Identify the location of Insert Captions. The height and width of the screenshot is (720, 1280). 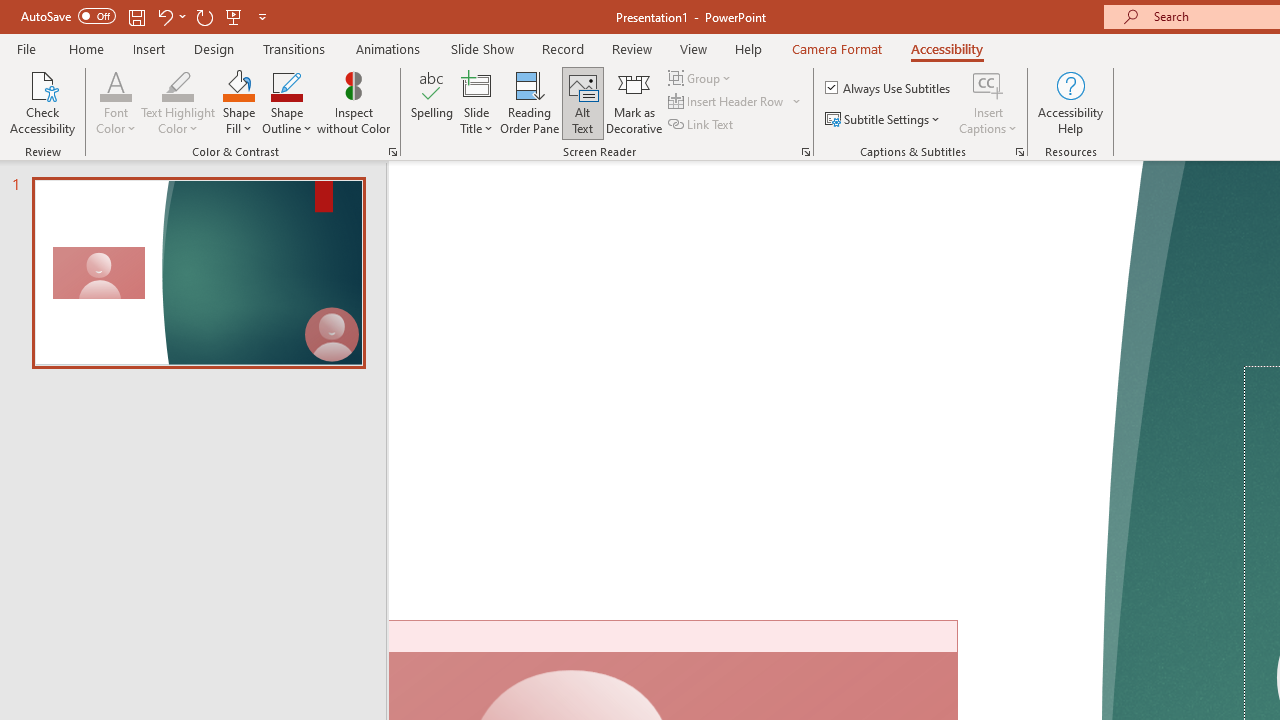
(988, 84).